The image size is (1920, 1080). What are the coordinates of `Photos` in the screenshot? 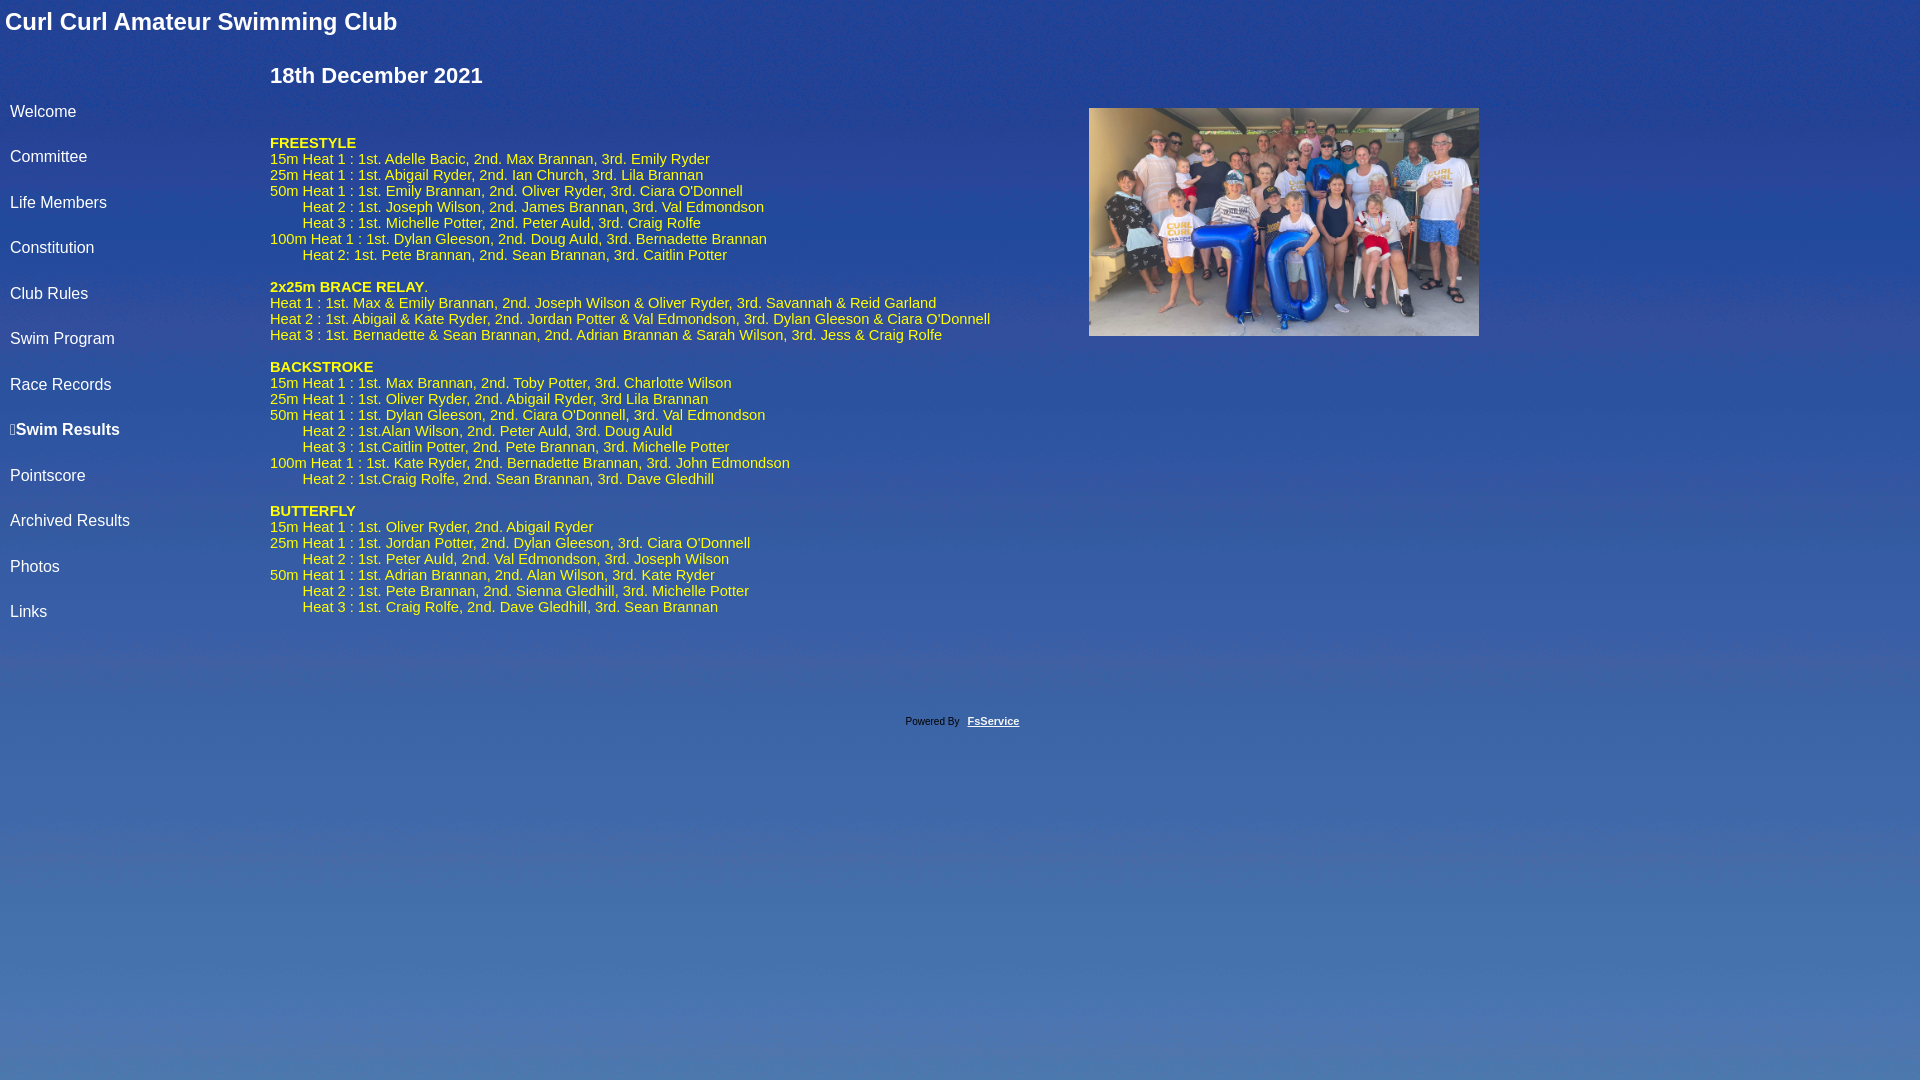 It's located at (132, 566).